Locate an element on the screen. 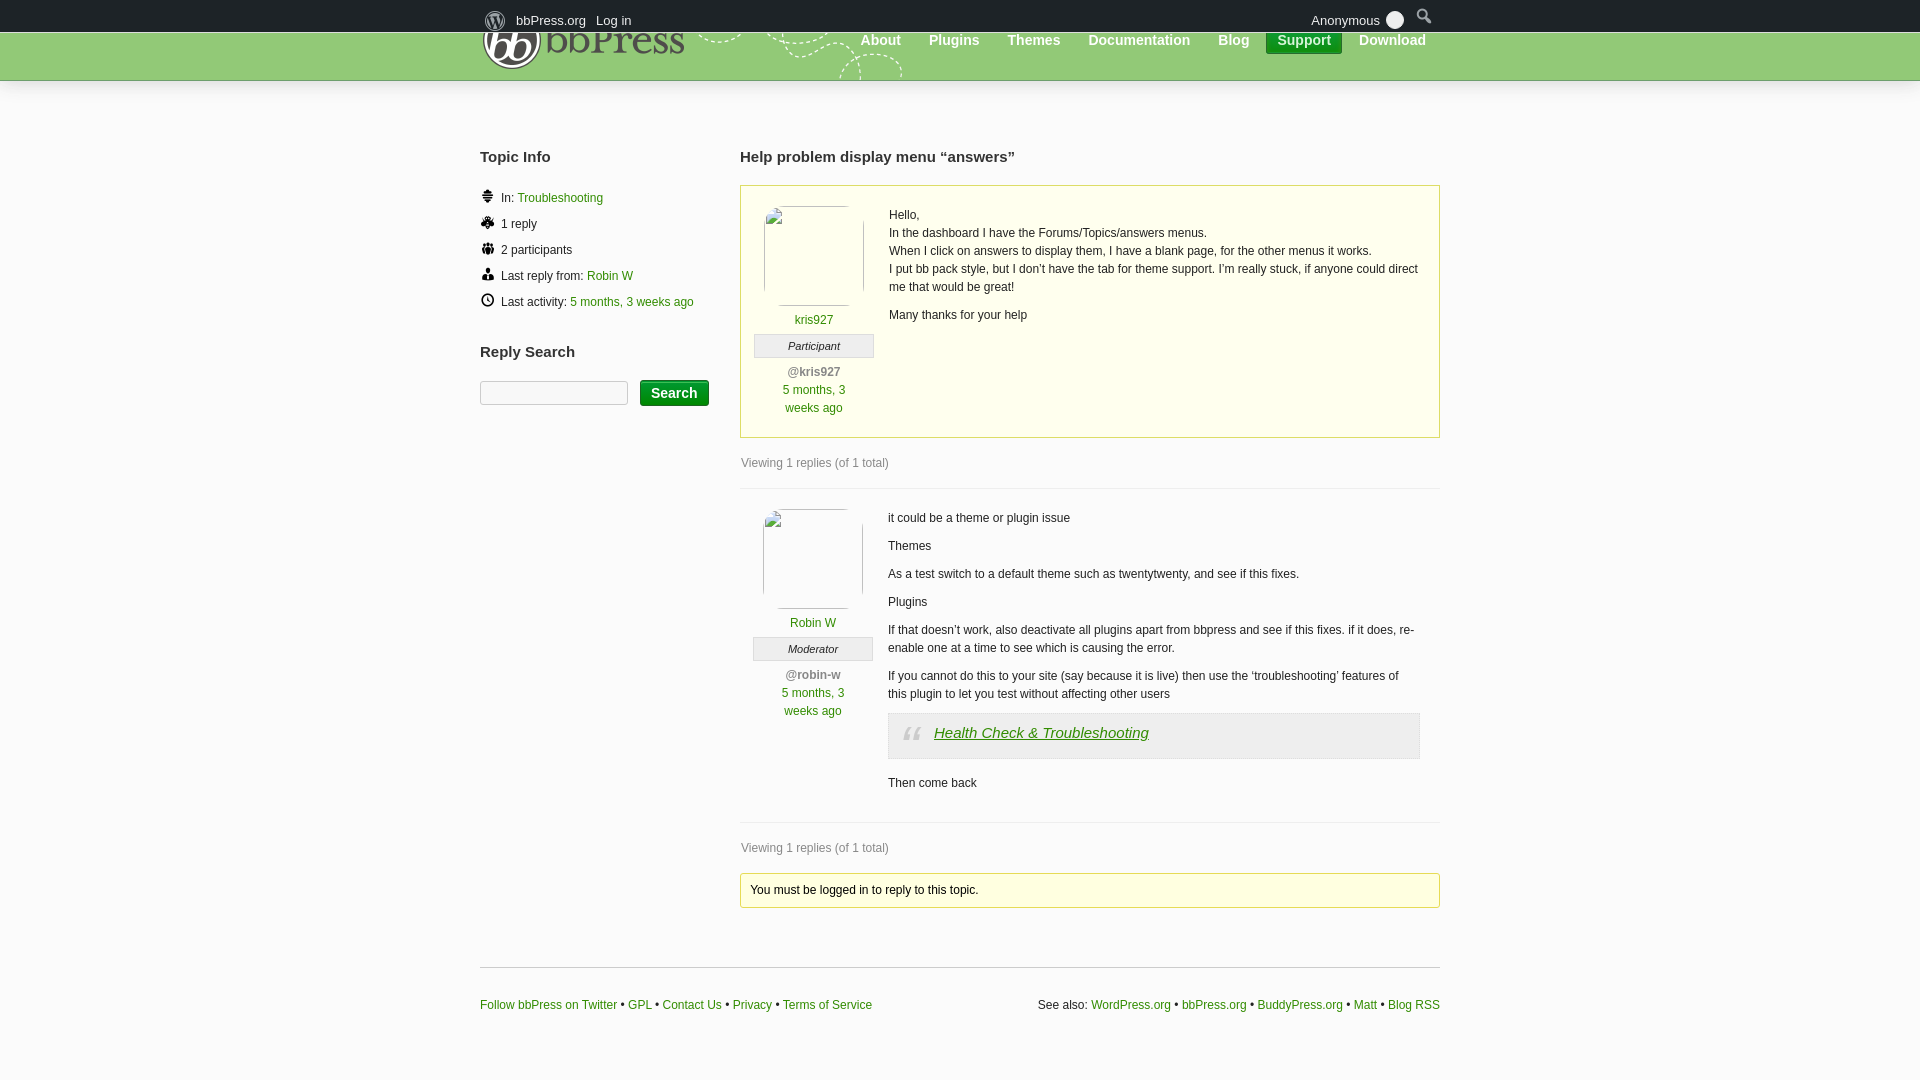 The image size is (1920, 1080). Robin W is located at coordinates (610, 275).